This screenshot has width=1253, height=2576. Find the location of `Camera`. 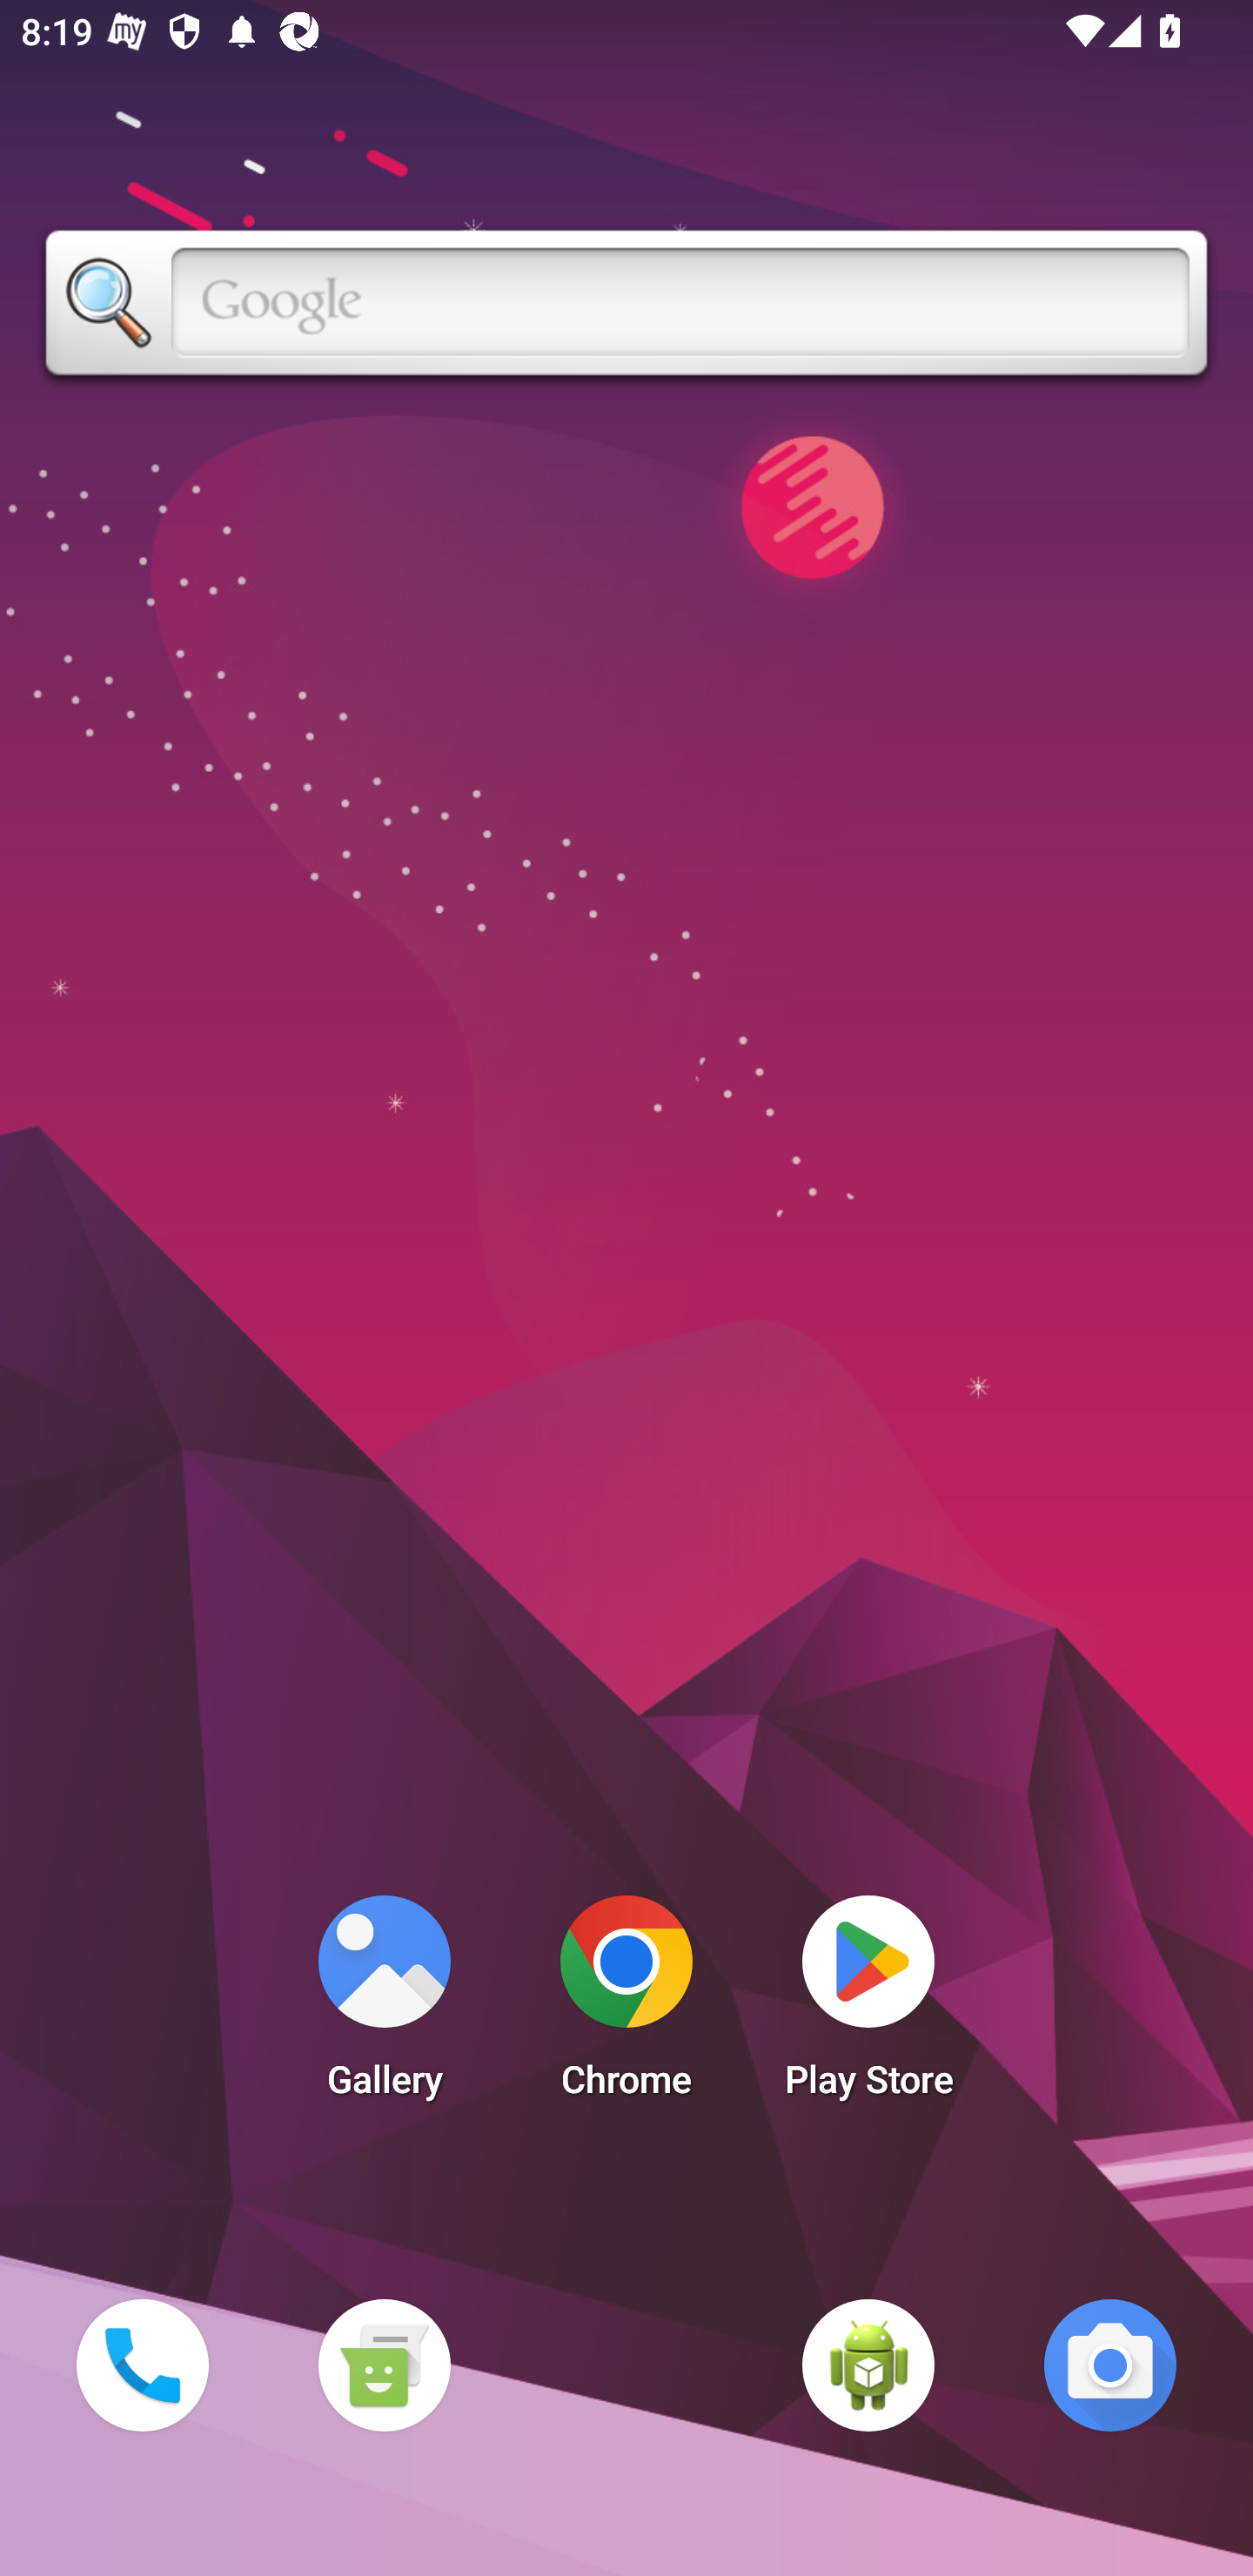

Camera is located at coordinates (1110, 2365).